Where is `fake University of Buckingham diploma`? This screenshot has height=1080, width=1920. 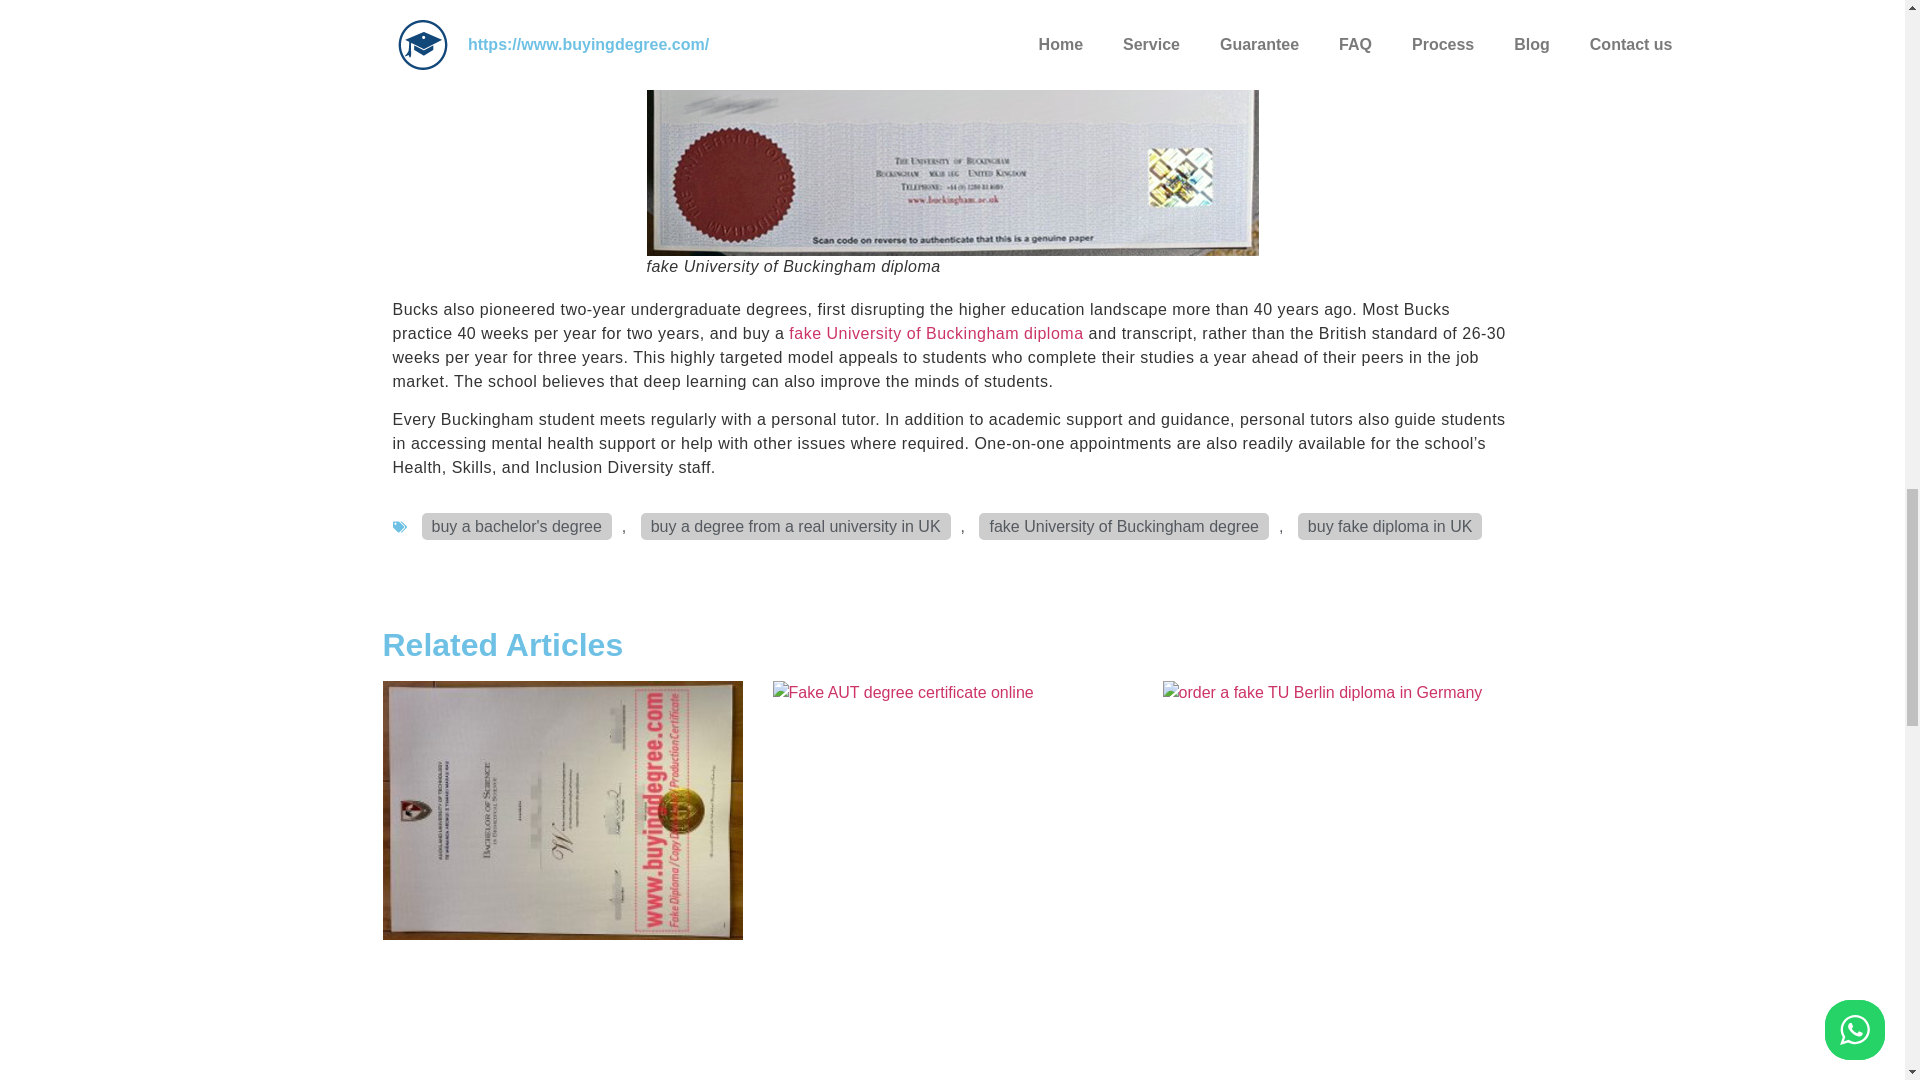
fake University of Buckingham diploma is located at coordinates (936, 334).